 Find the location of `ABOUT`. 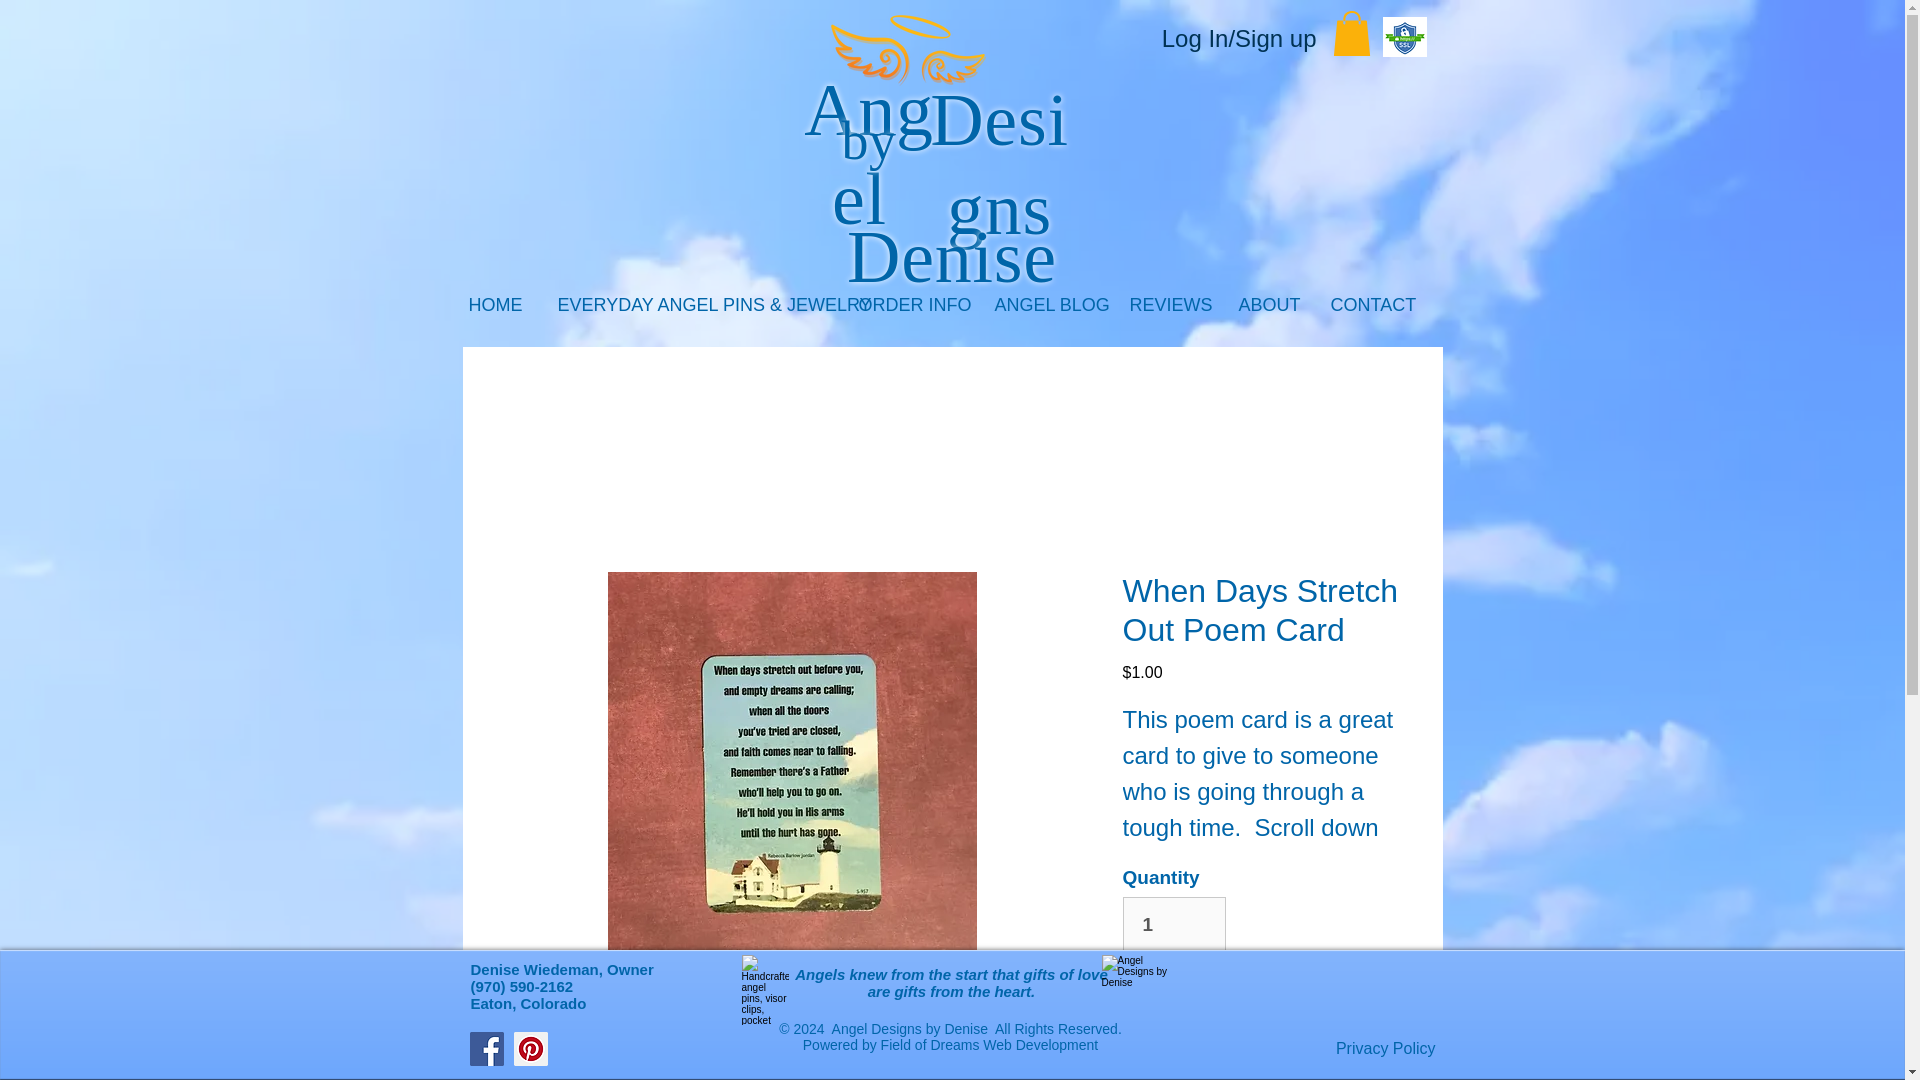

ABOUT is located at coordinates (1270, 311).